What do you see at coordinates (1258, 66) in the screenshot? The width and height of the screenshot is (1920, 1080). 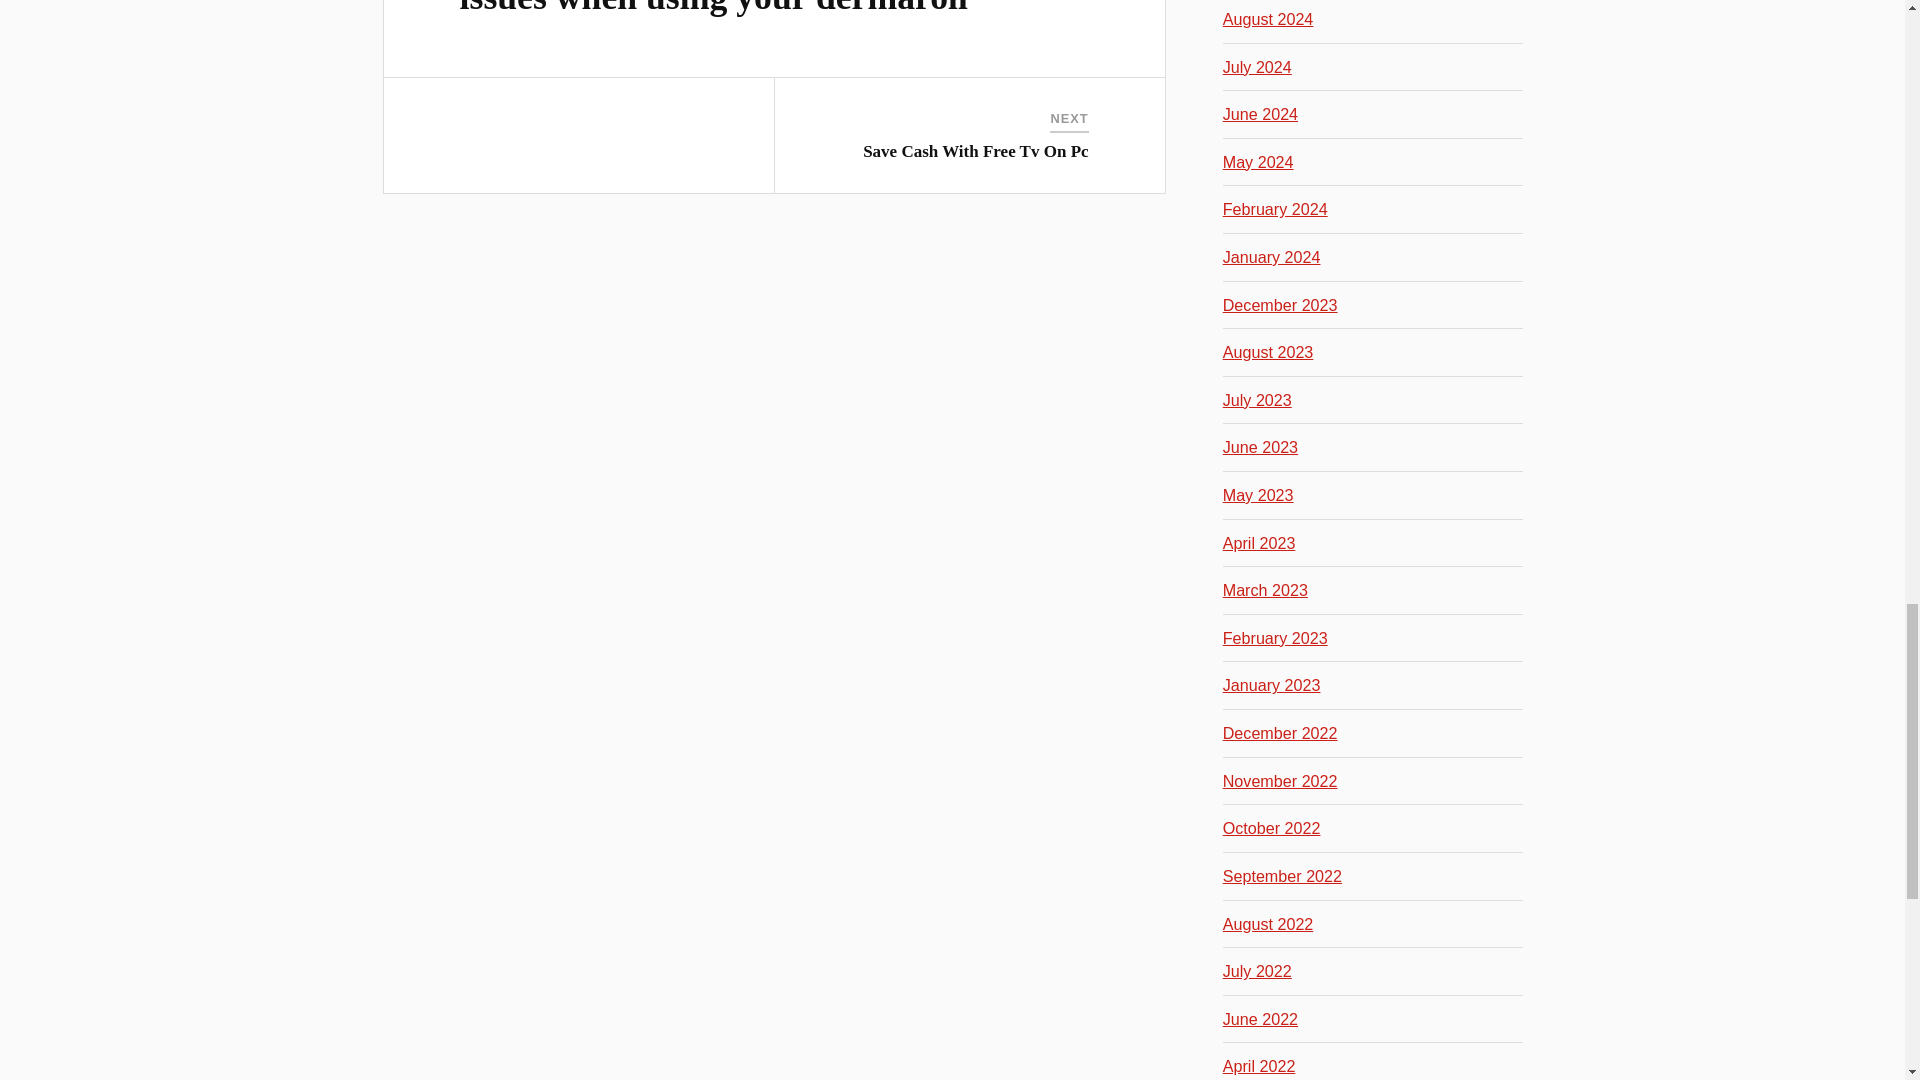 I see `July 2024` at bounding box center [1258, 66].